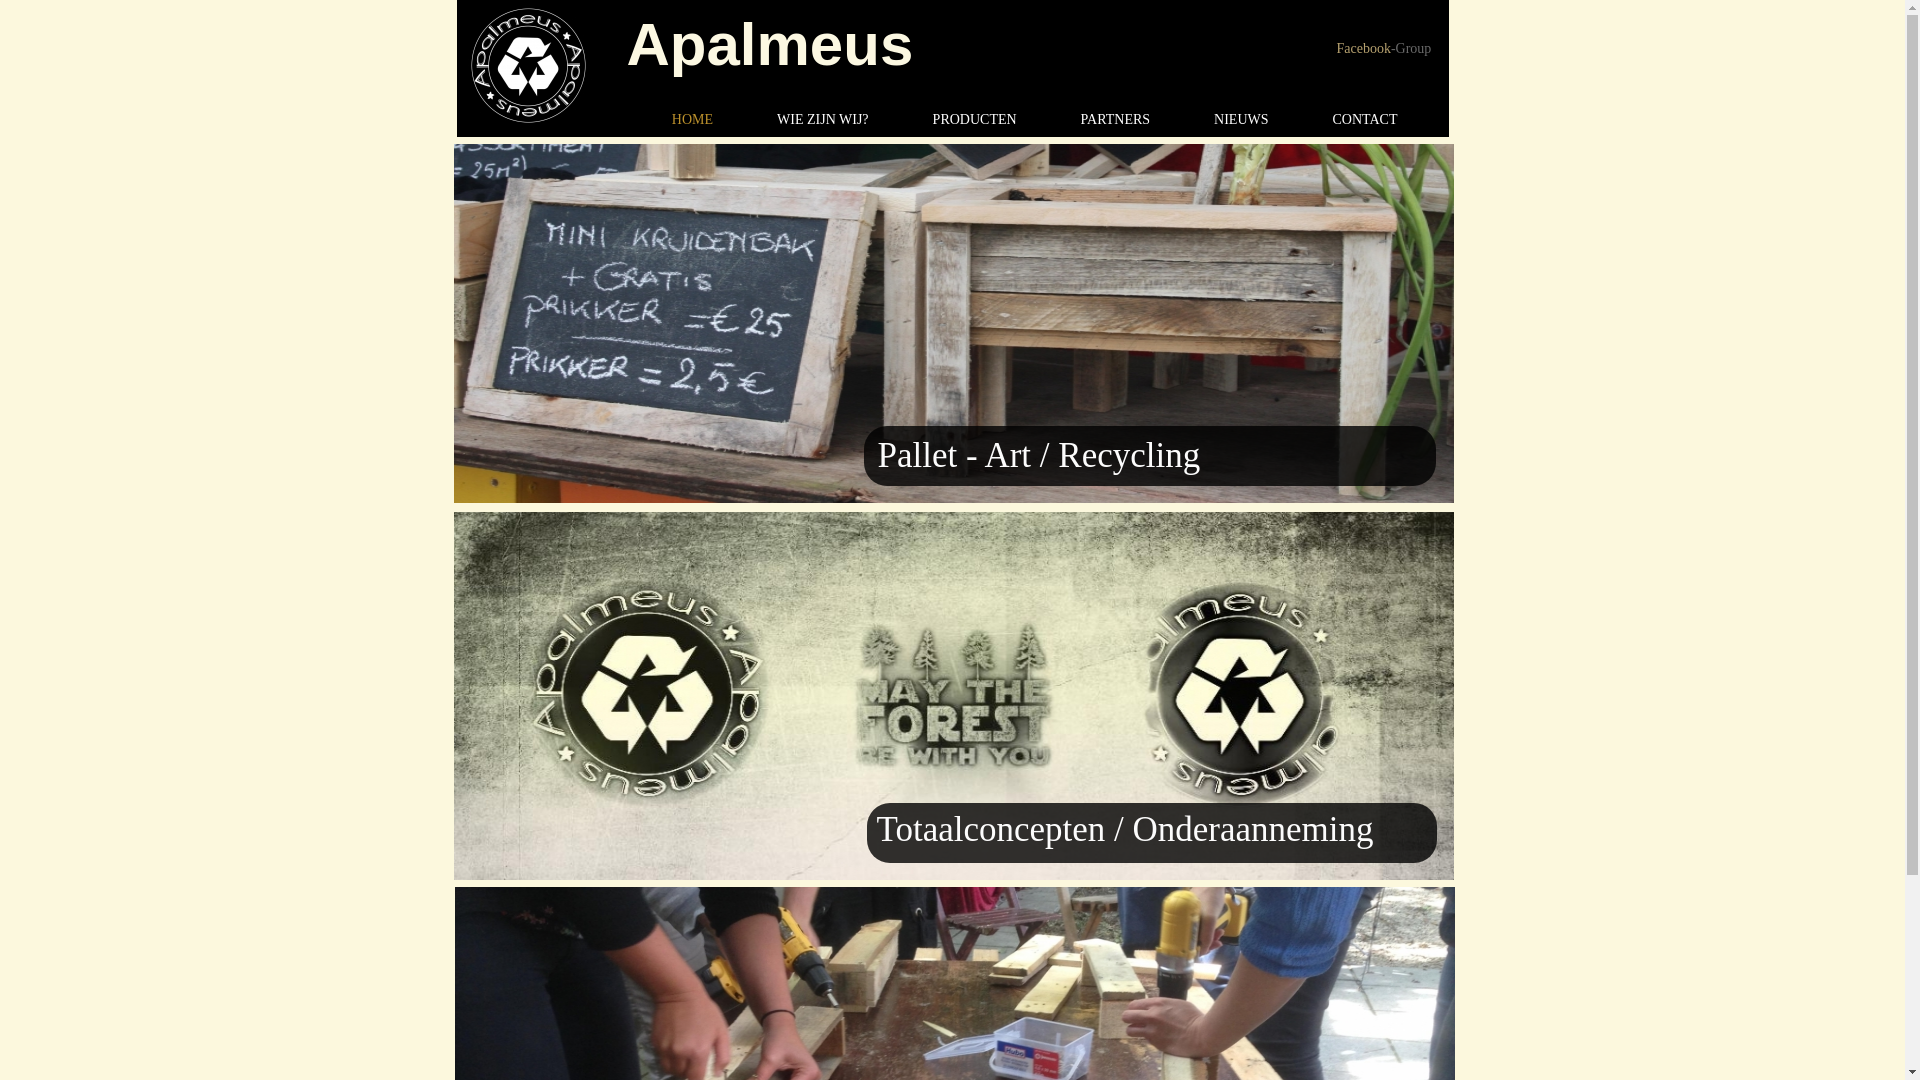  What do you see at coordinates (692, 120) in the screenshot?
I see `HOME` at bounding box center [692, 120].